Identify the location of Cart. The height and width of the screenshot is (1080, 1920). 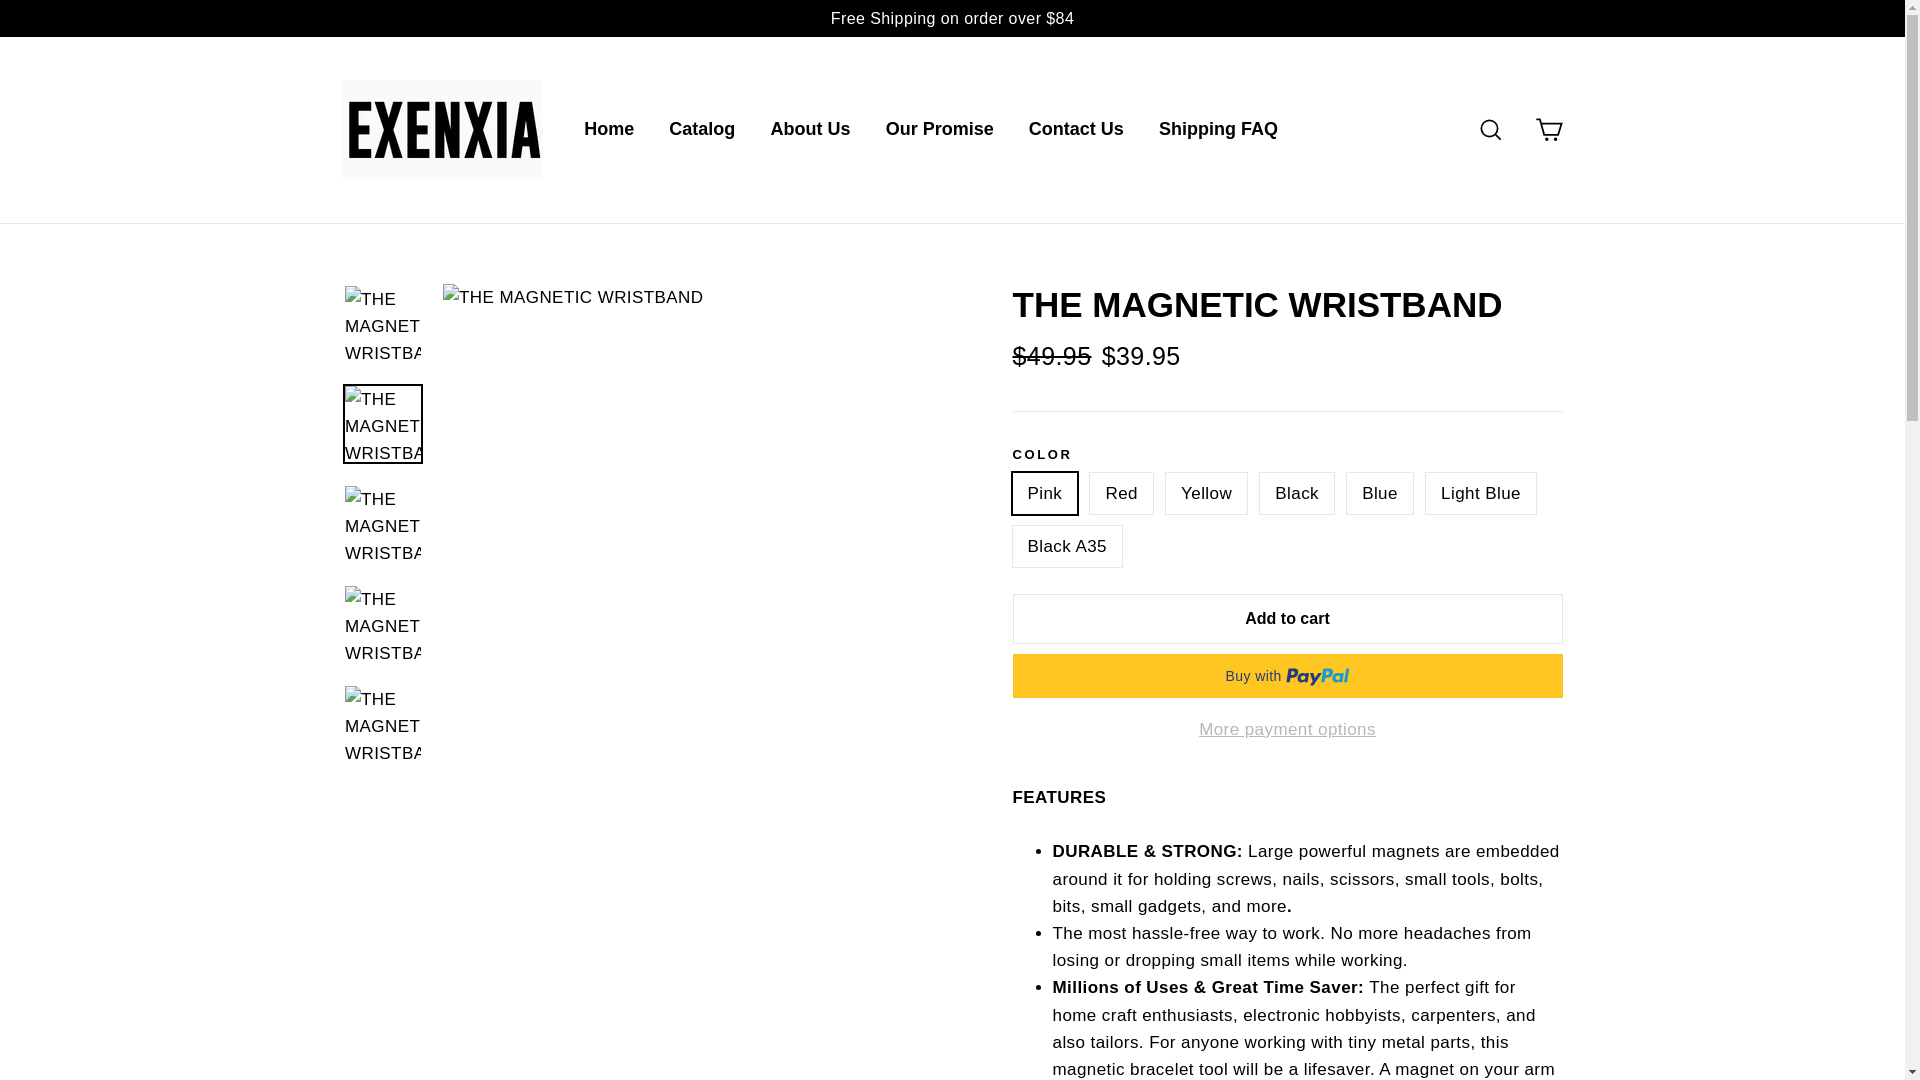
(1548, 130).